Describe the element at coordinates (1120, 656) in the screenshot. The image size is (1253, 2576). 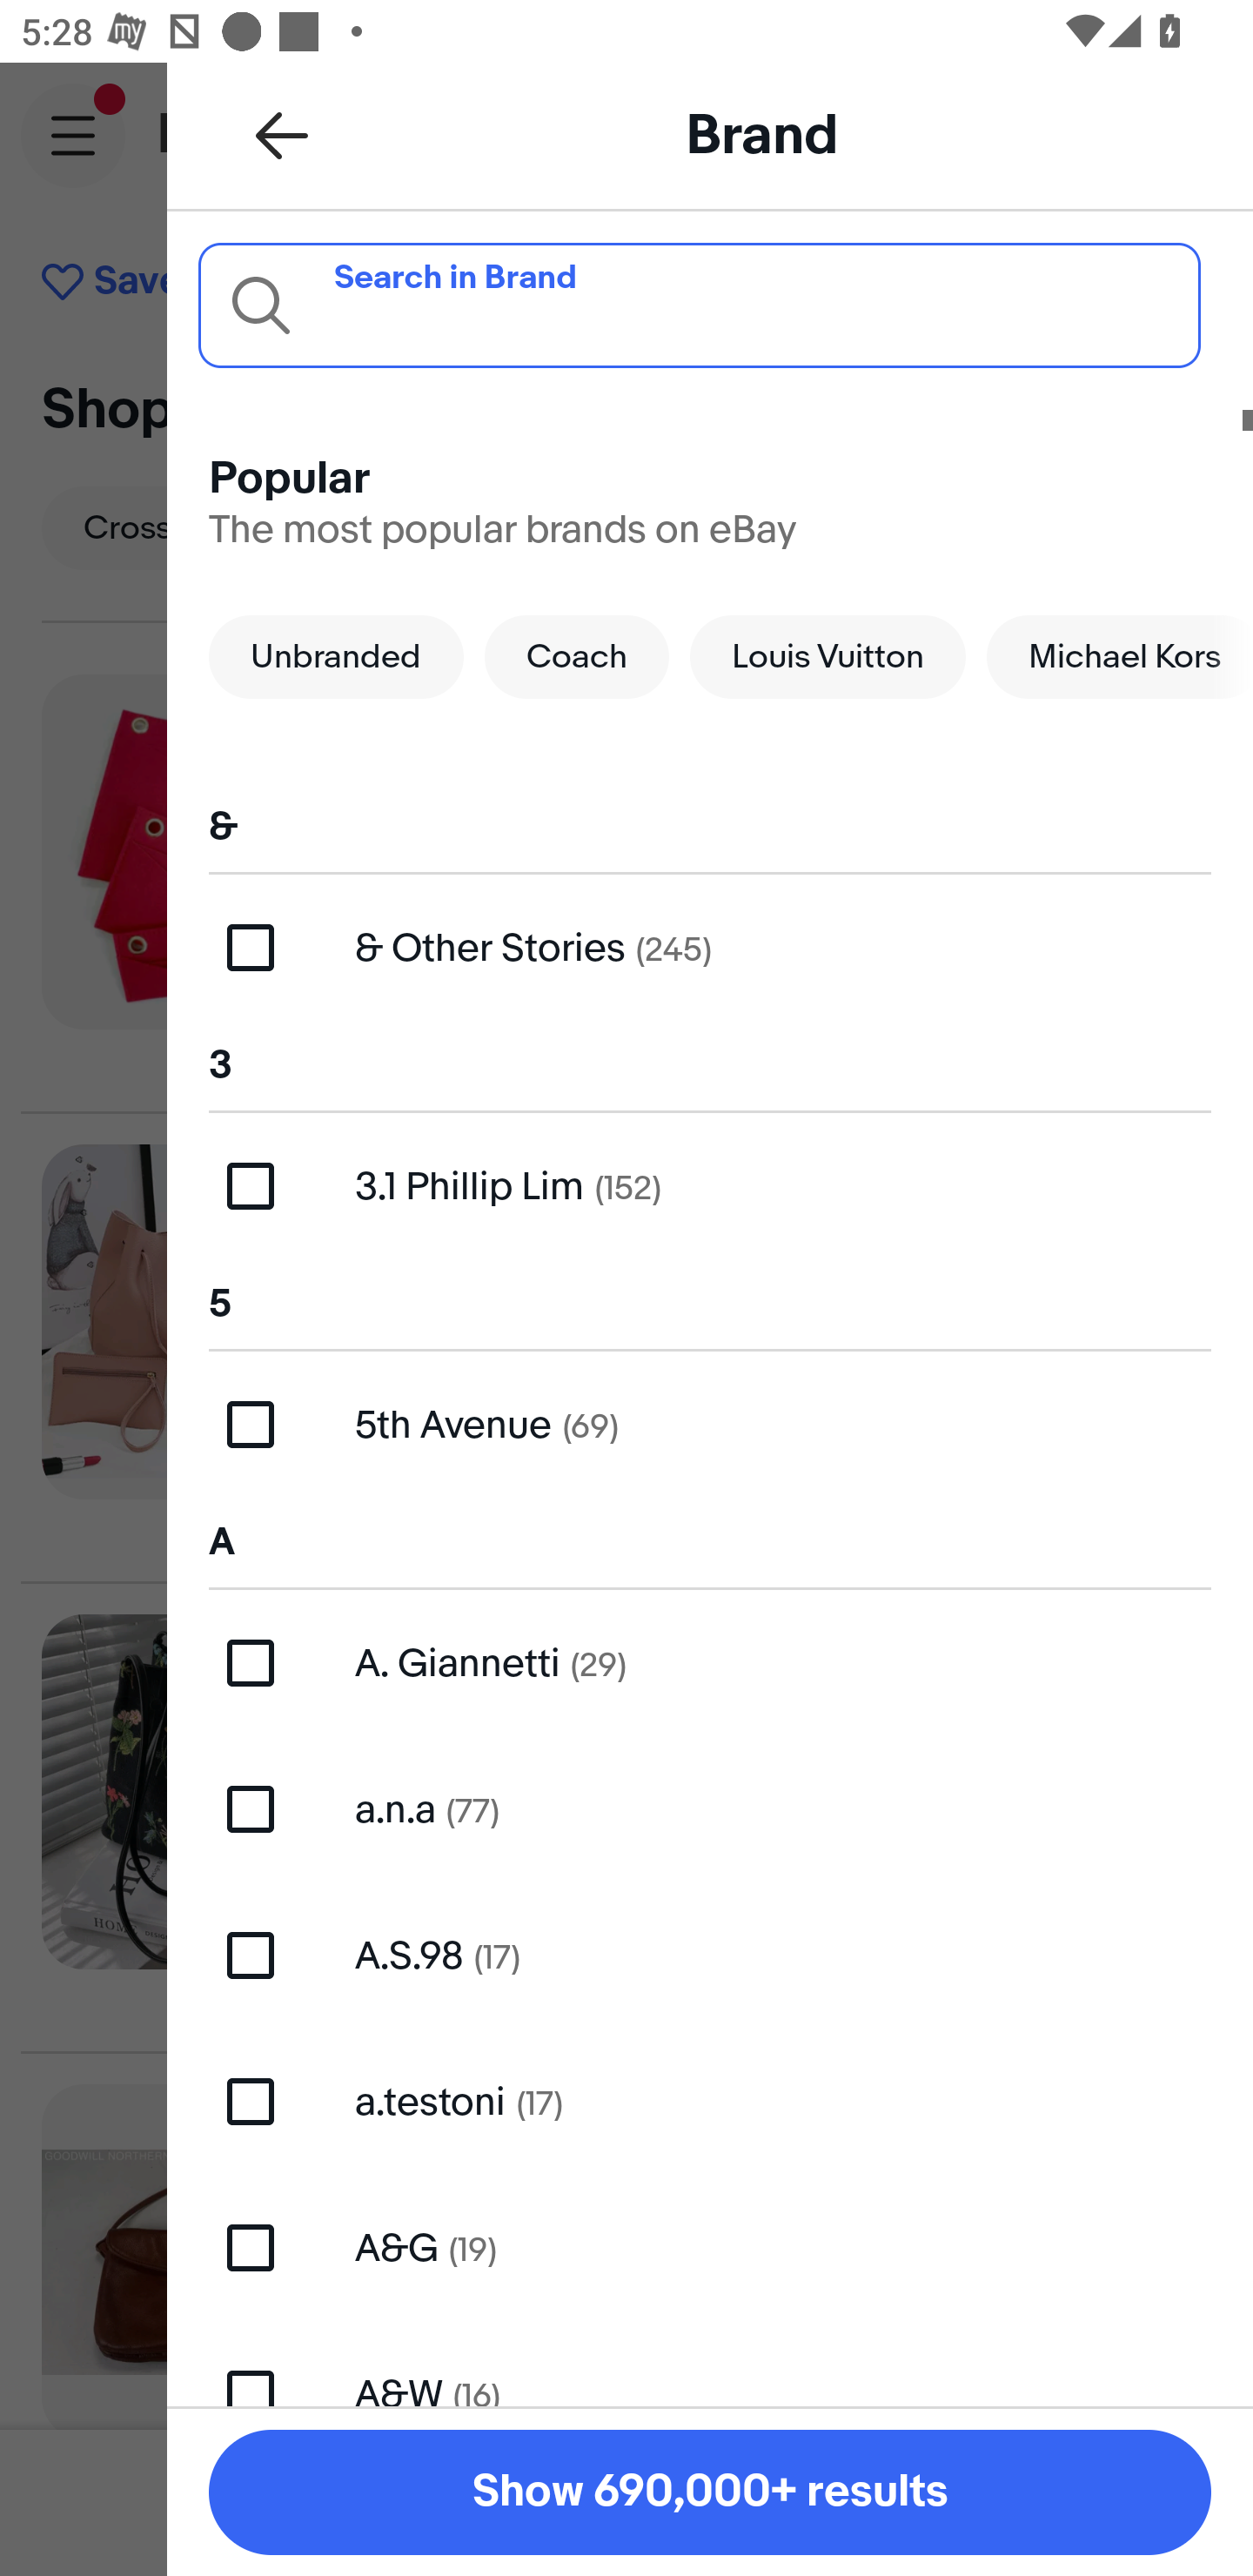
I see `Michael Kors` at that location.